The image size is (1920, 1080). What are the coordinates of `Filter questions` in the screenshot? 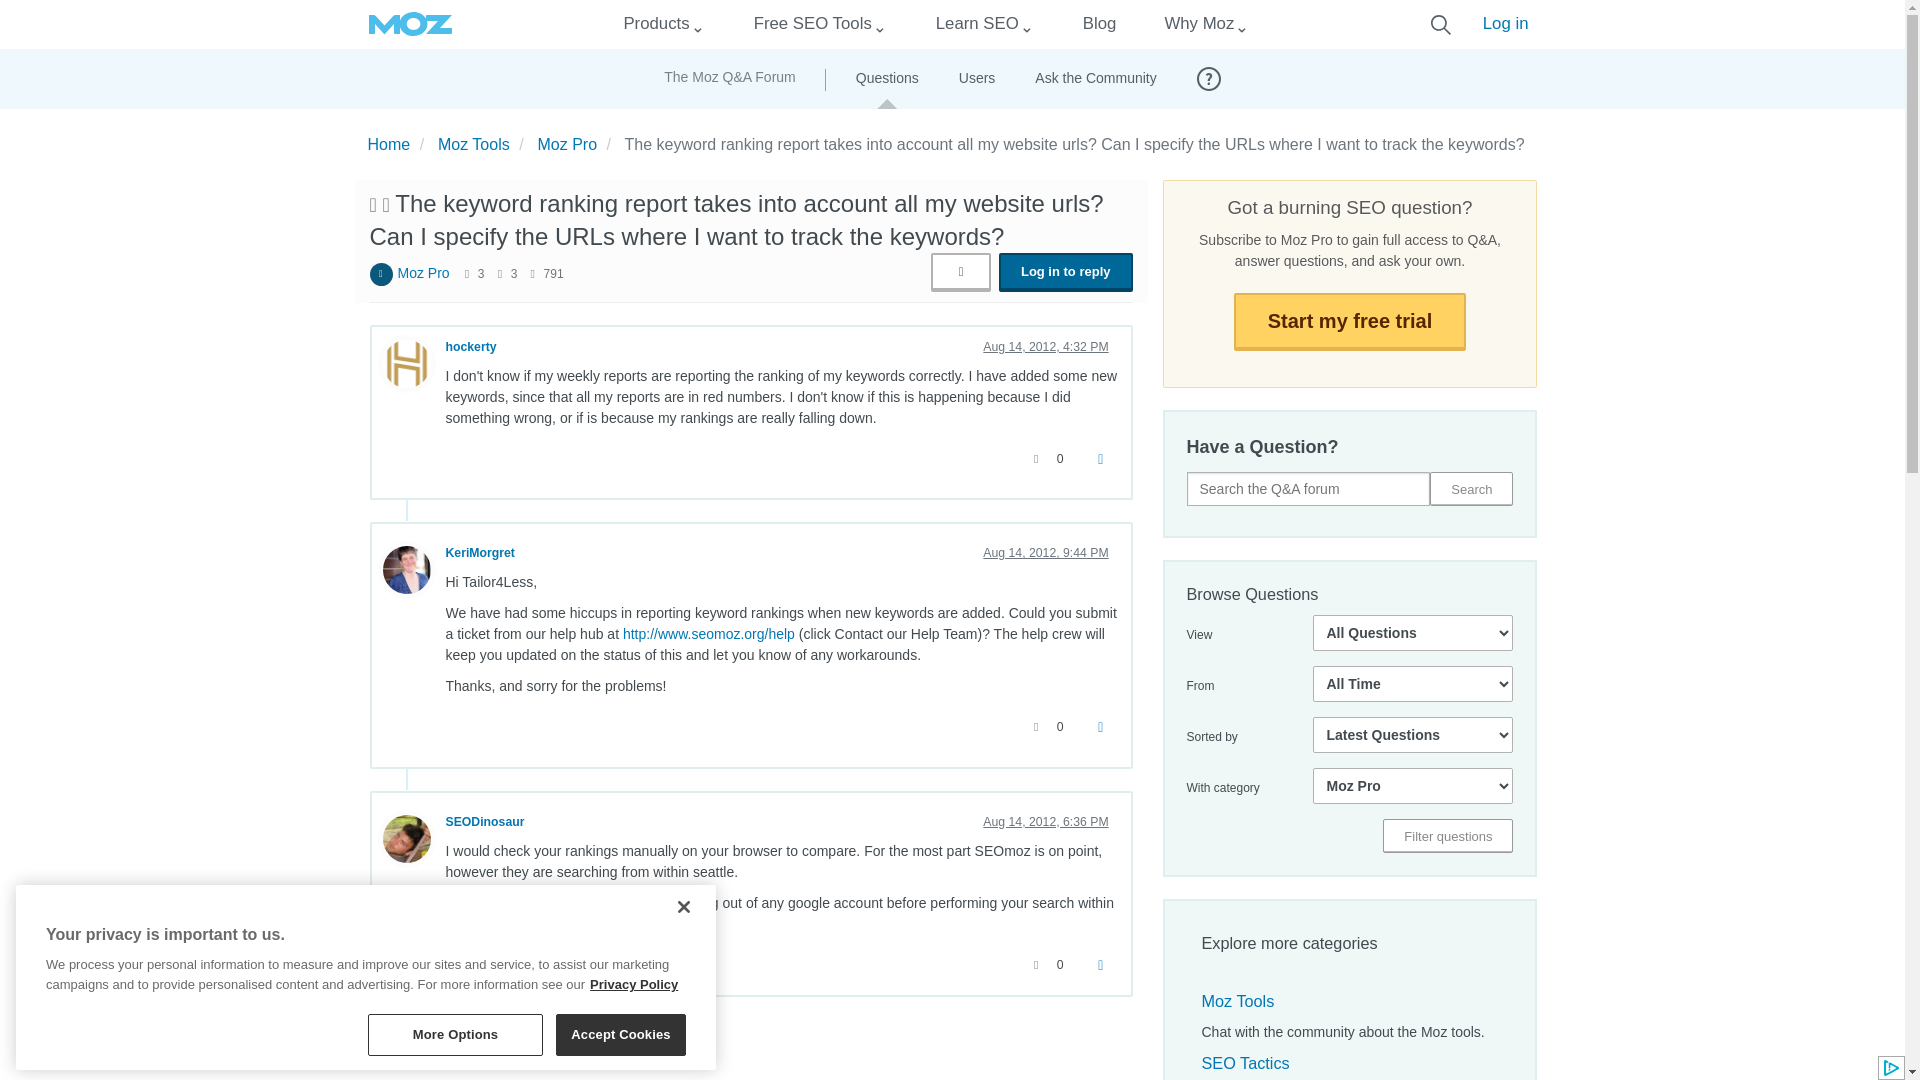 It's located at (1447, 836).